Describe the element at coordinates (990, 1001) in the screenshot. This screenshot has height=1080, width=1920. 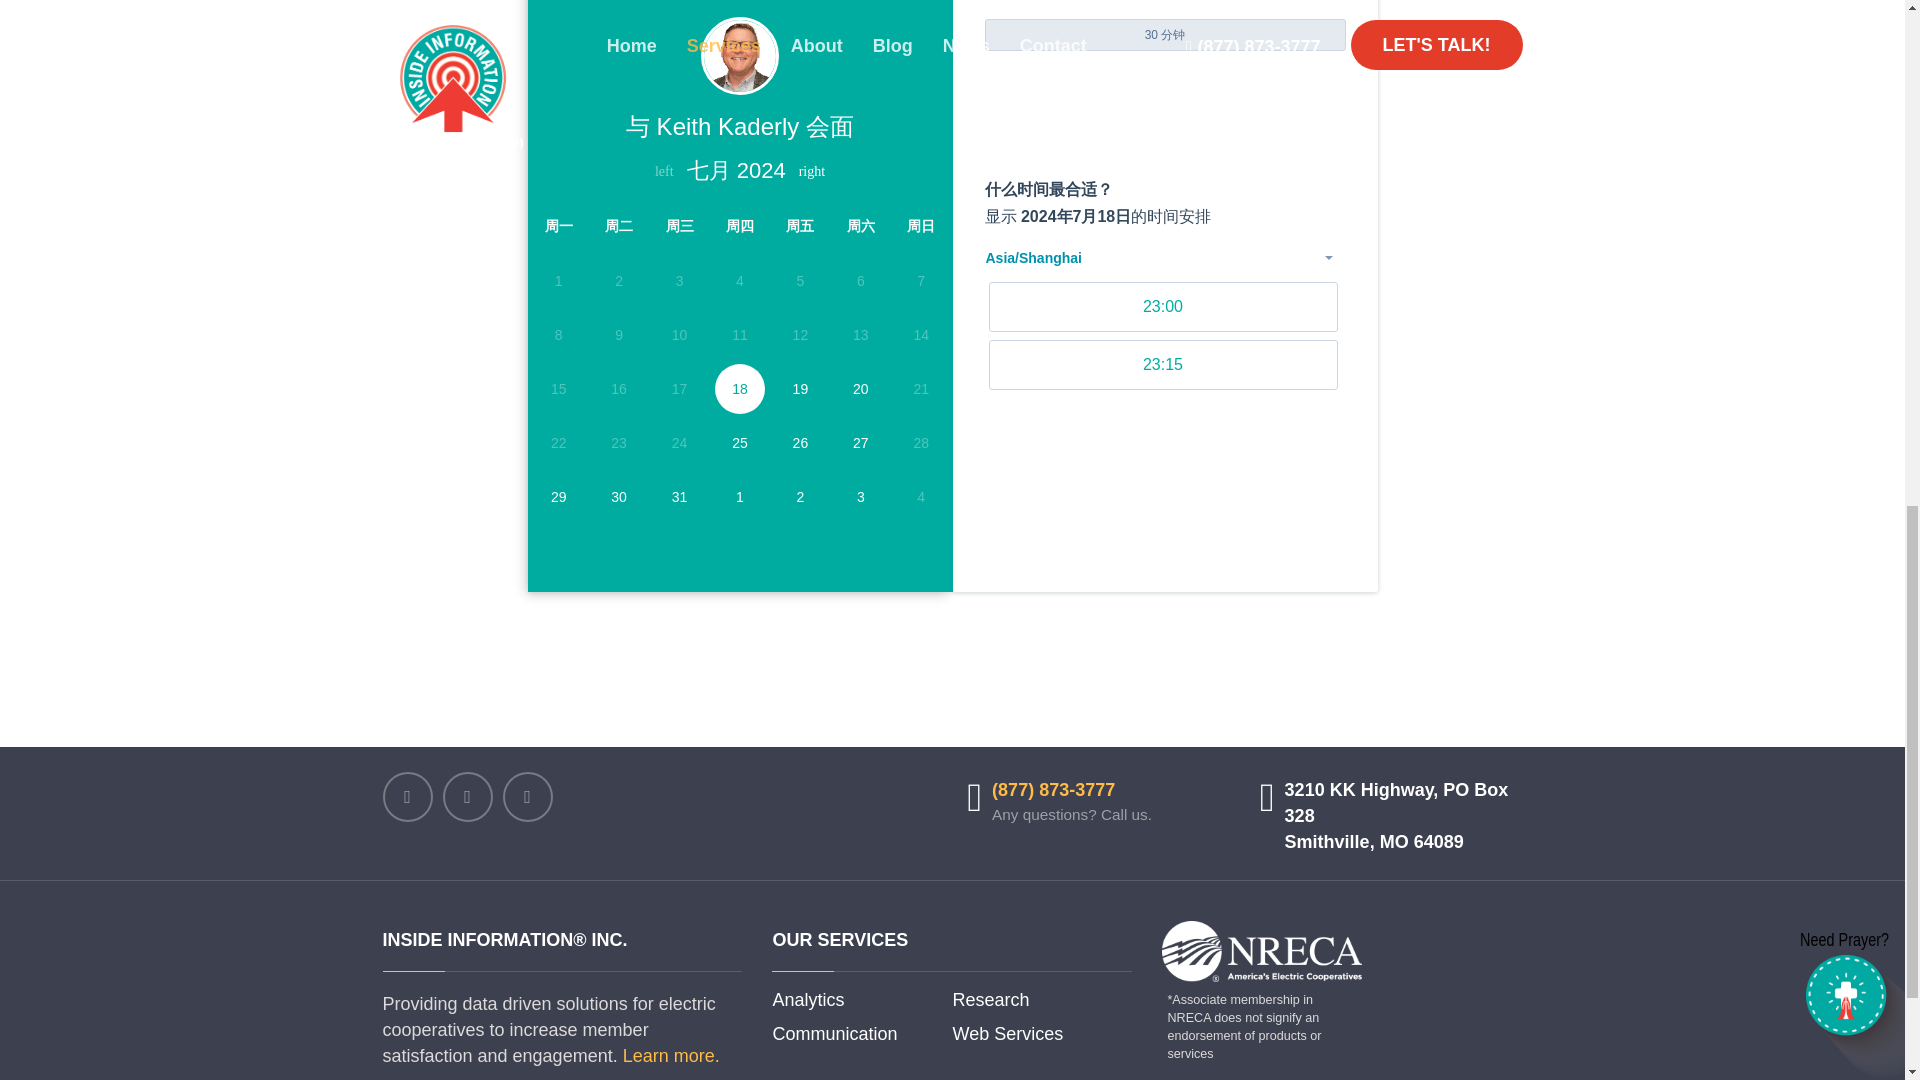
I see `Research` at that location.